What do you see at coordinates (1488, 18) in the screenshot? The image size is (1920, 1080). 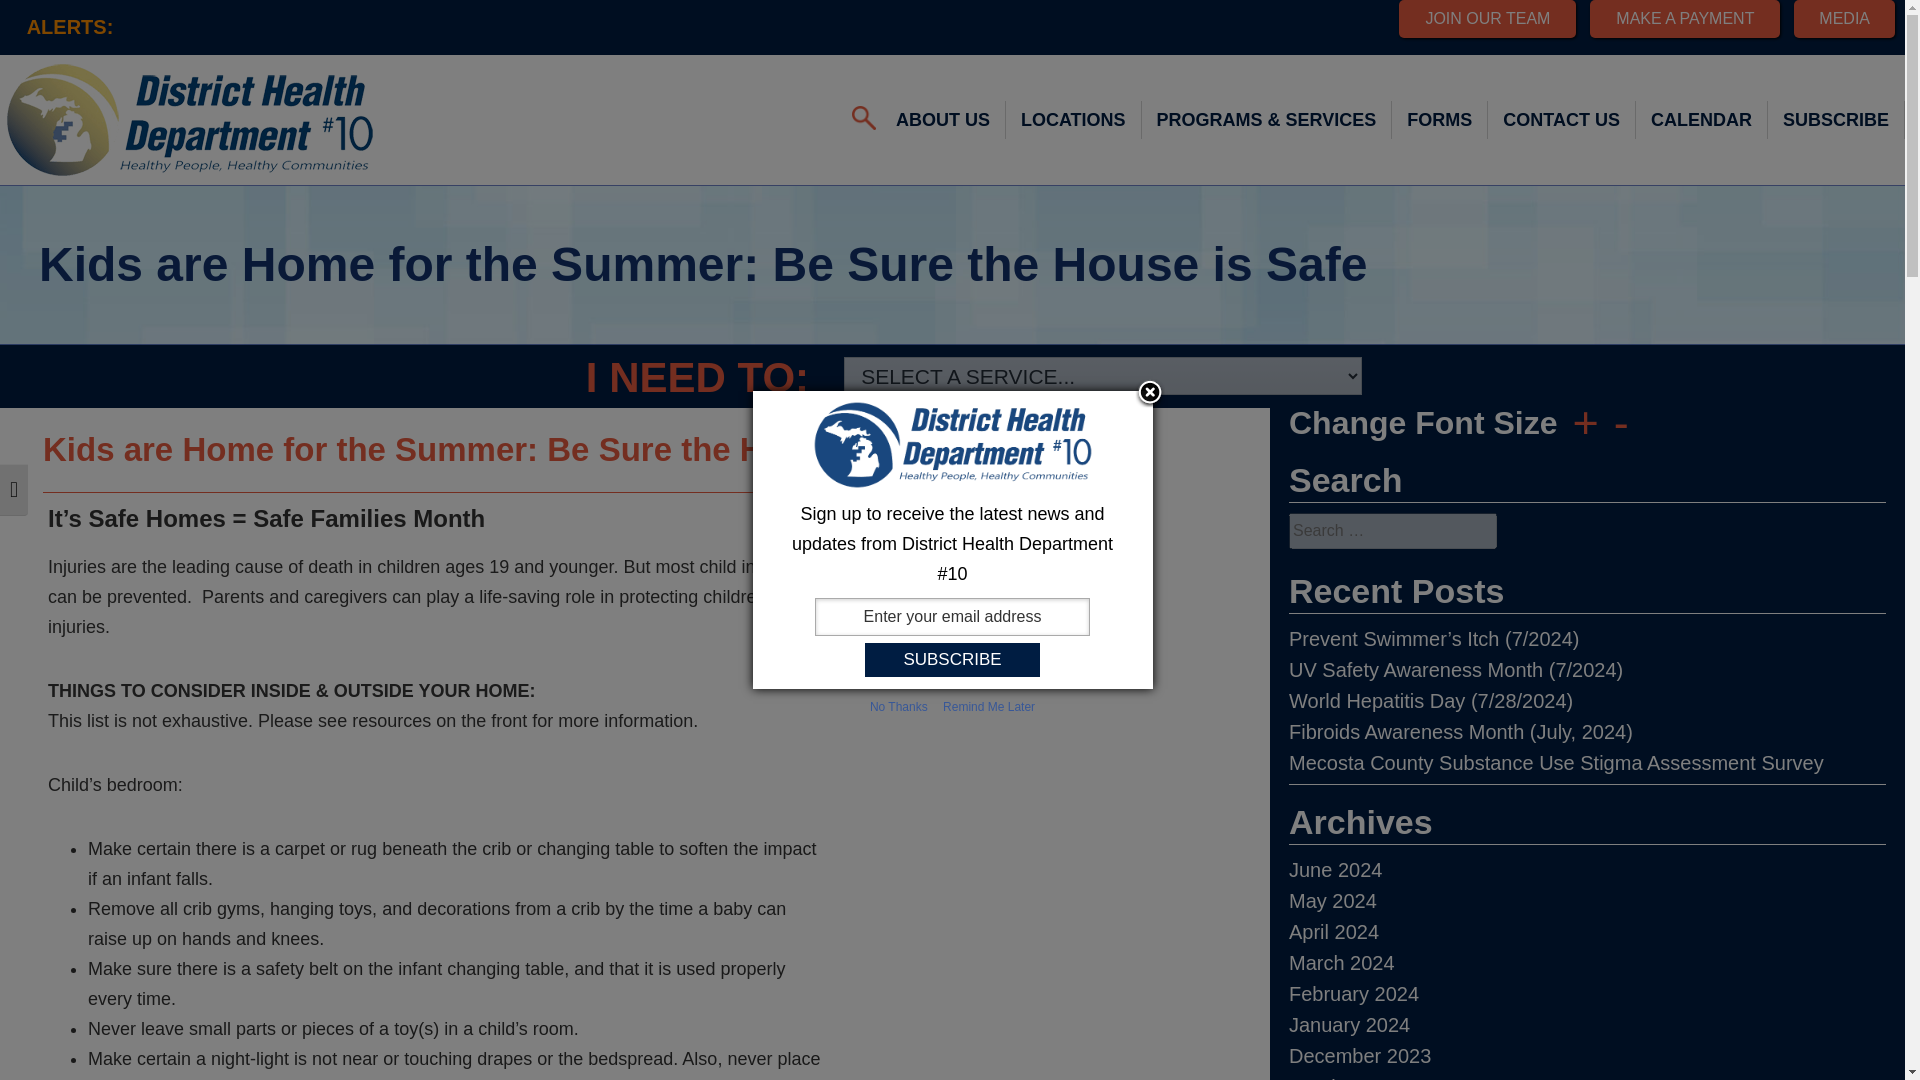 I see `Join Our Team` at bounding box center [1488, 18].